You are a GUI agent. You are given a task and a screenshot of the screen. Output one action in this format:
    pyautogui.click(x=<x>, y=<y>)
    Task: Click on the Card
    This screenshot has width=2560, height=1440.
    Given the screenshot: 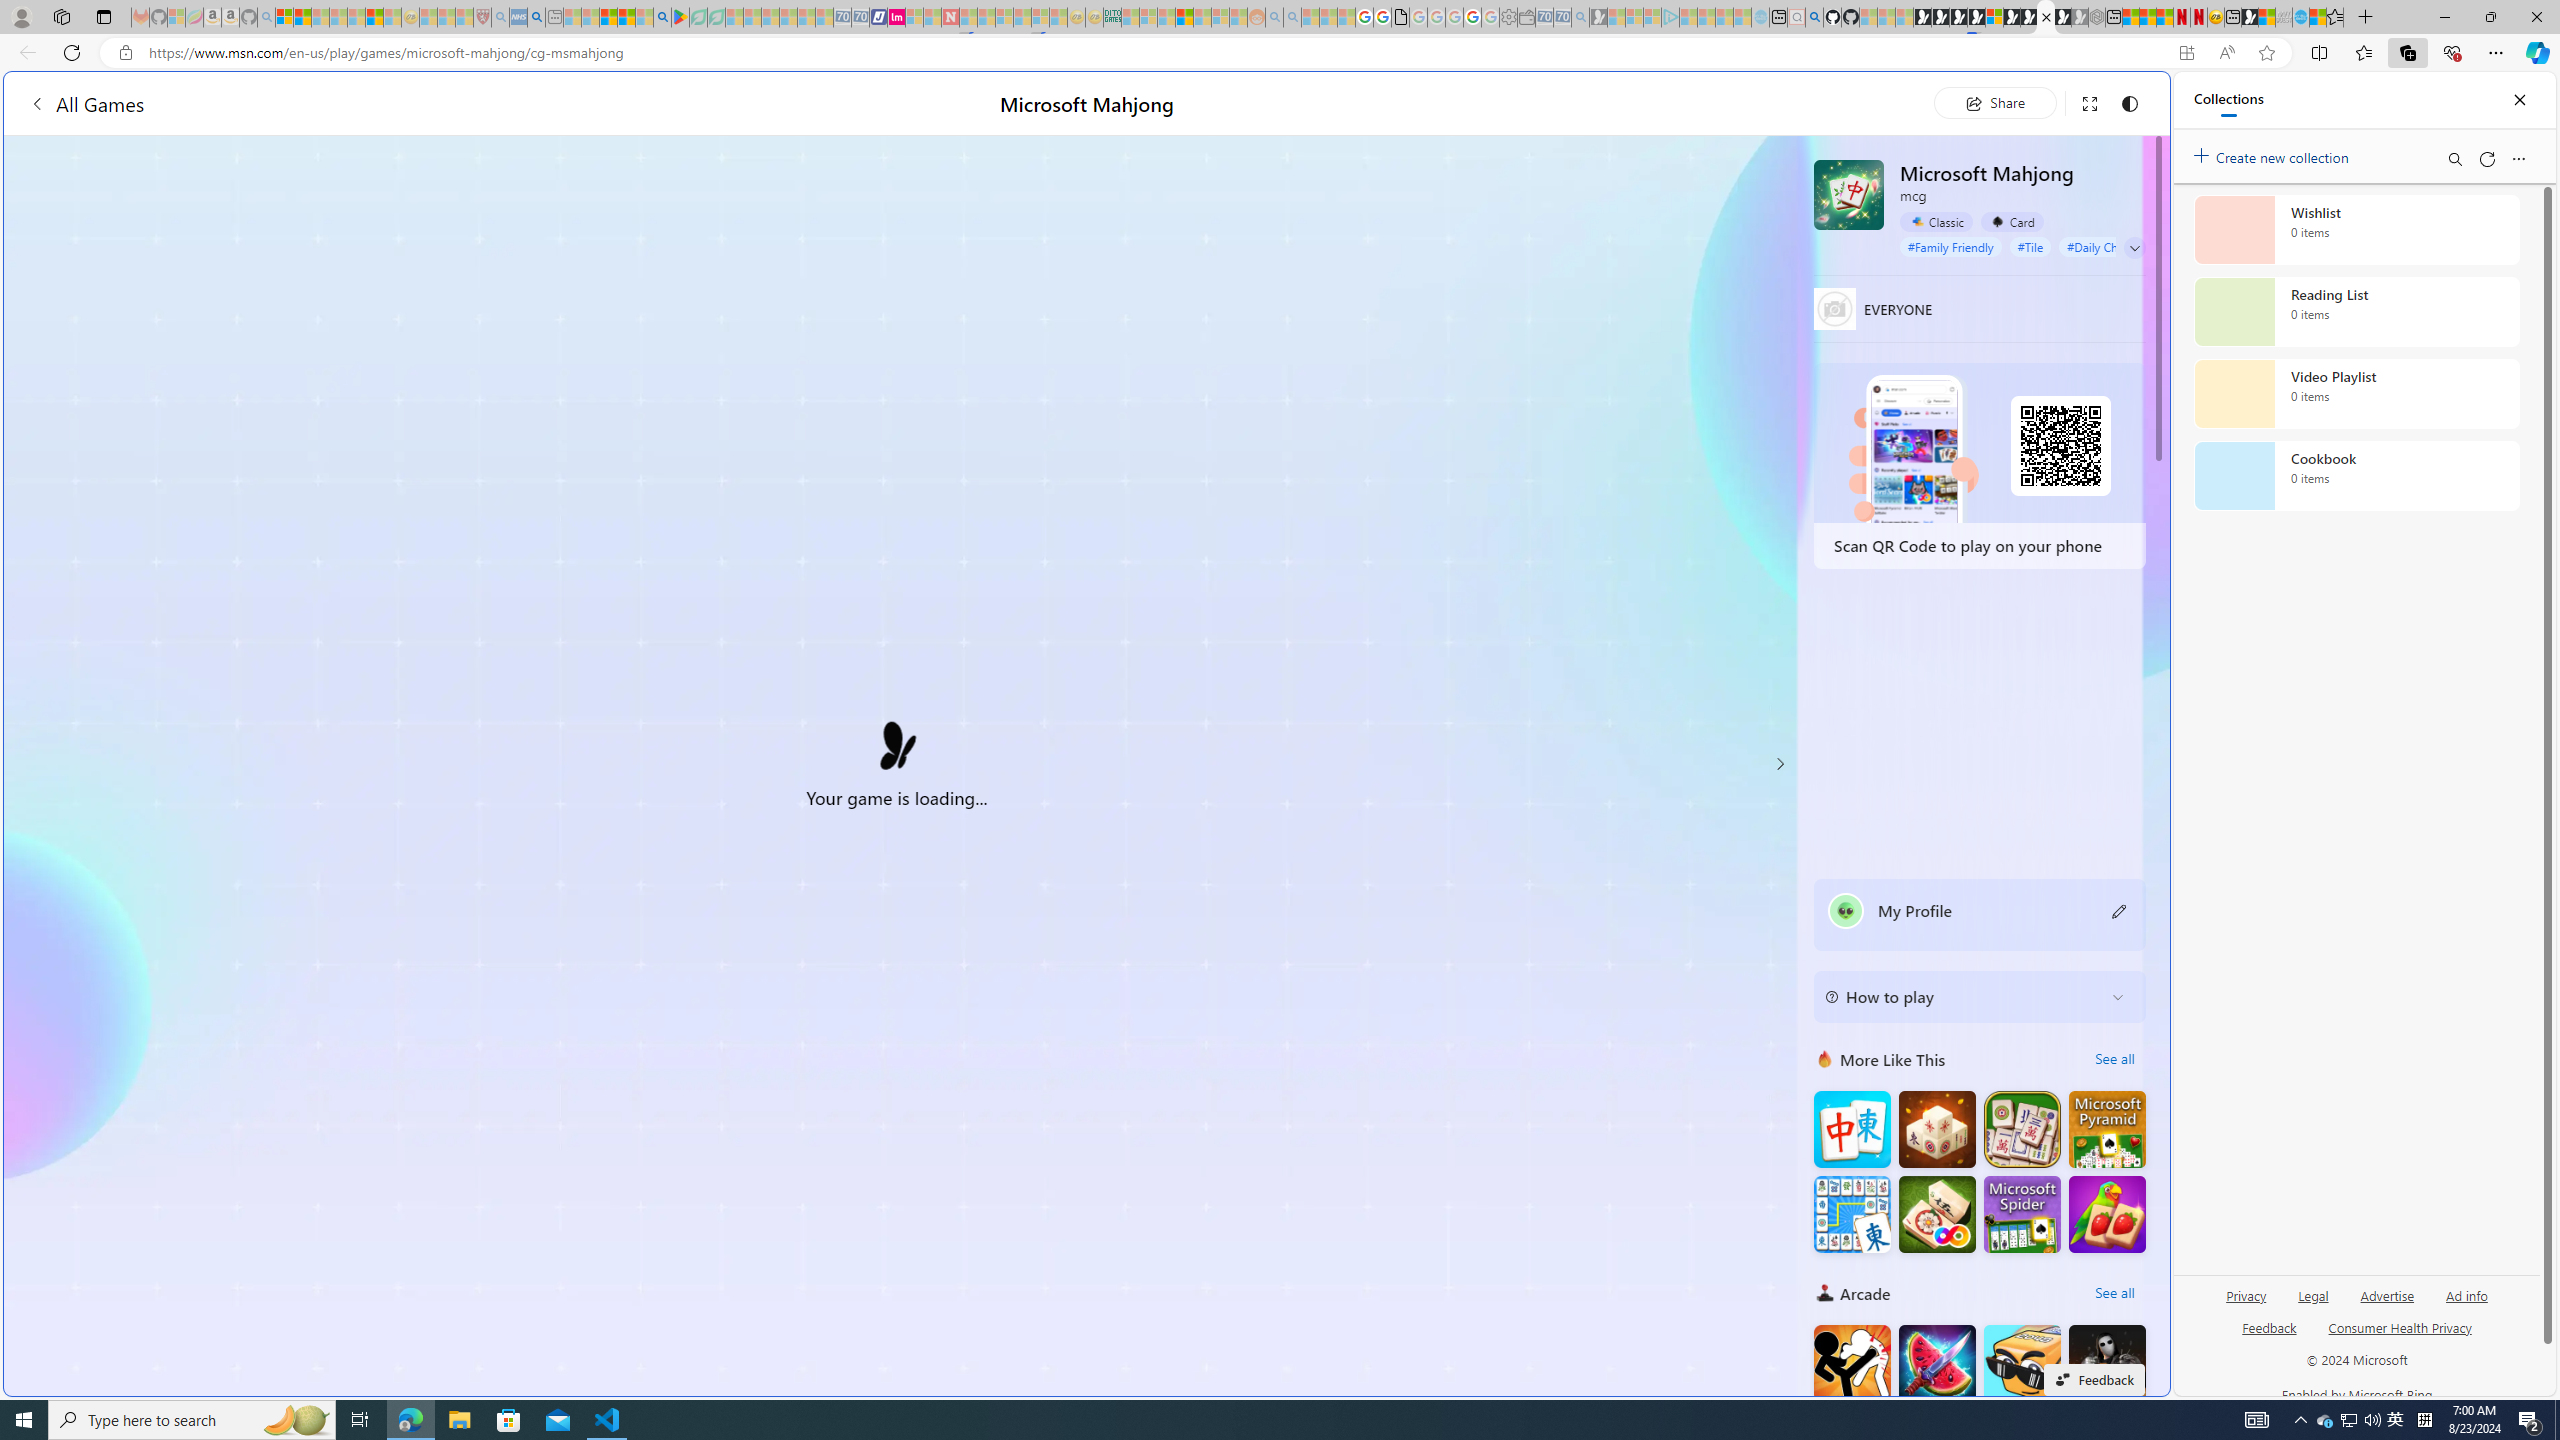 What is the action you would take?
    pyautogui.click(x=2012, y=222)
    